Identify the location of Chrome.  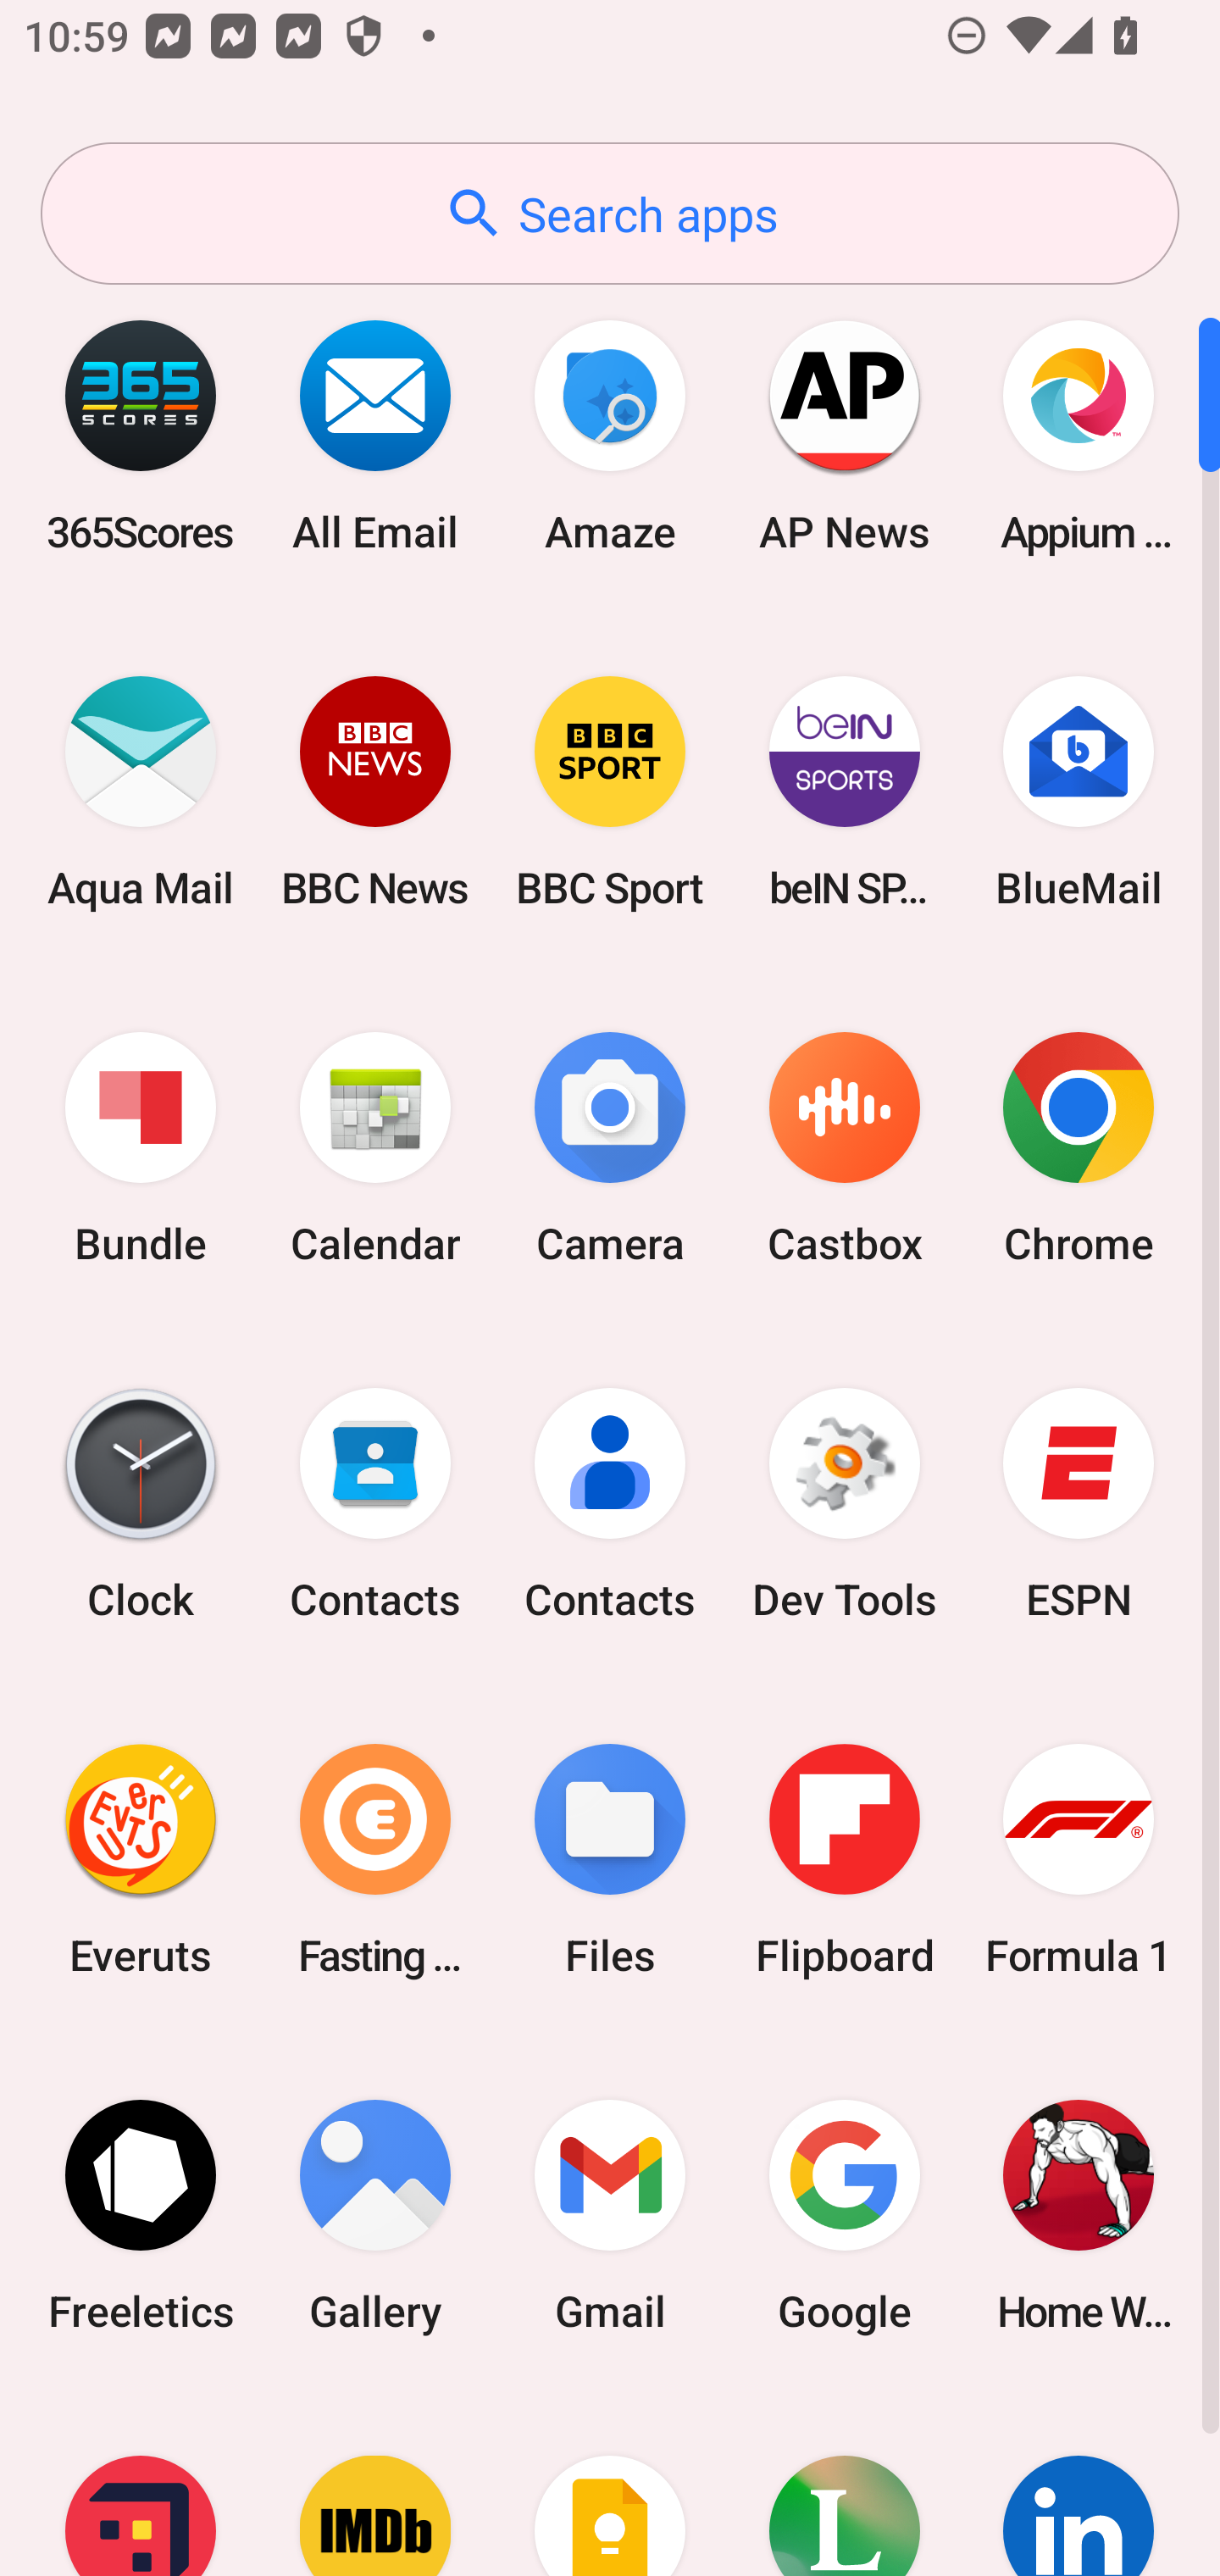
(1079, 1149).